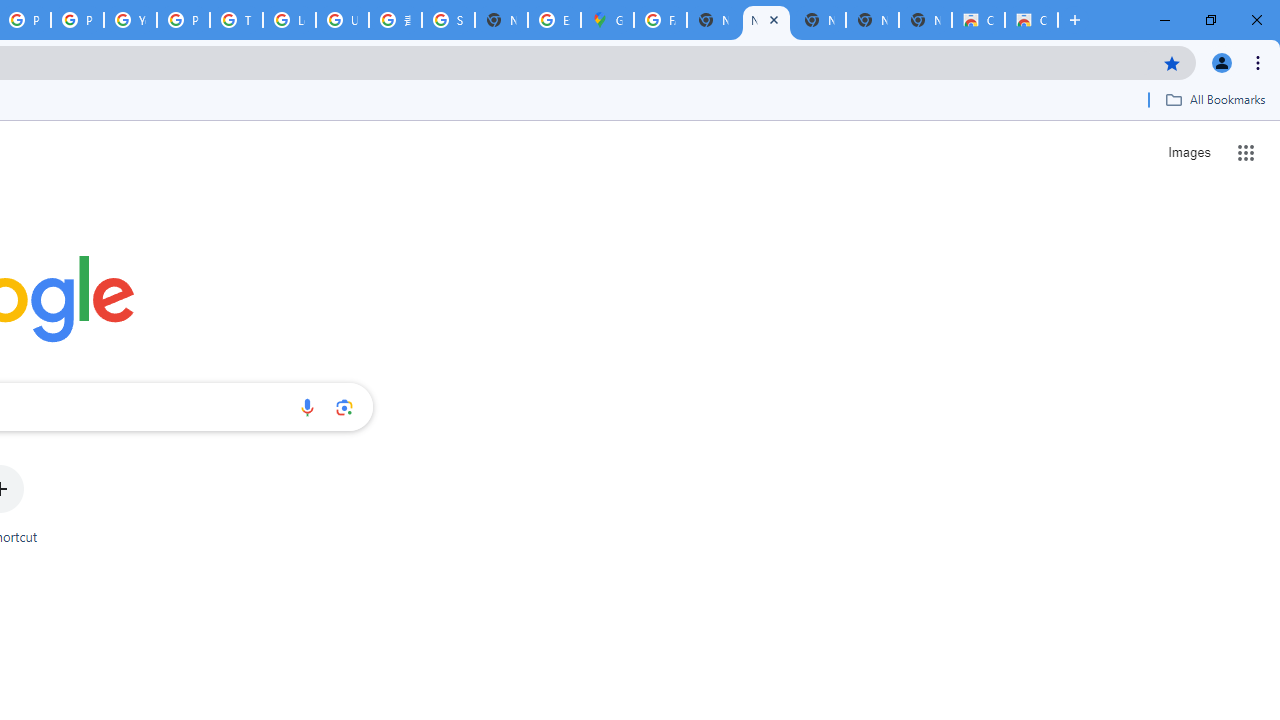  Describe the element at coordinates (501, 20) in the screenshot. I see `New Tab` at that location.